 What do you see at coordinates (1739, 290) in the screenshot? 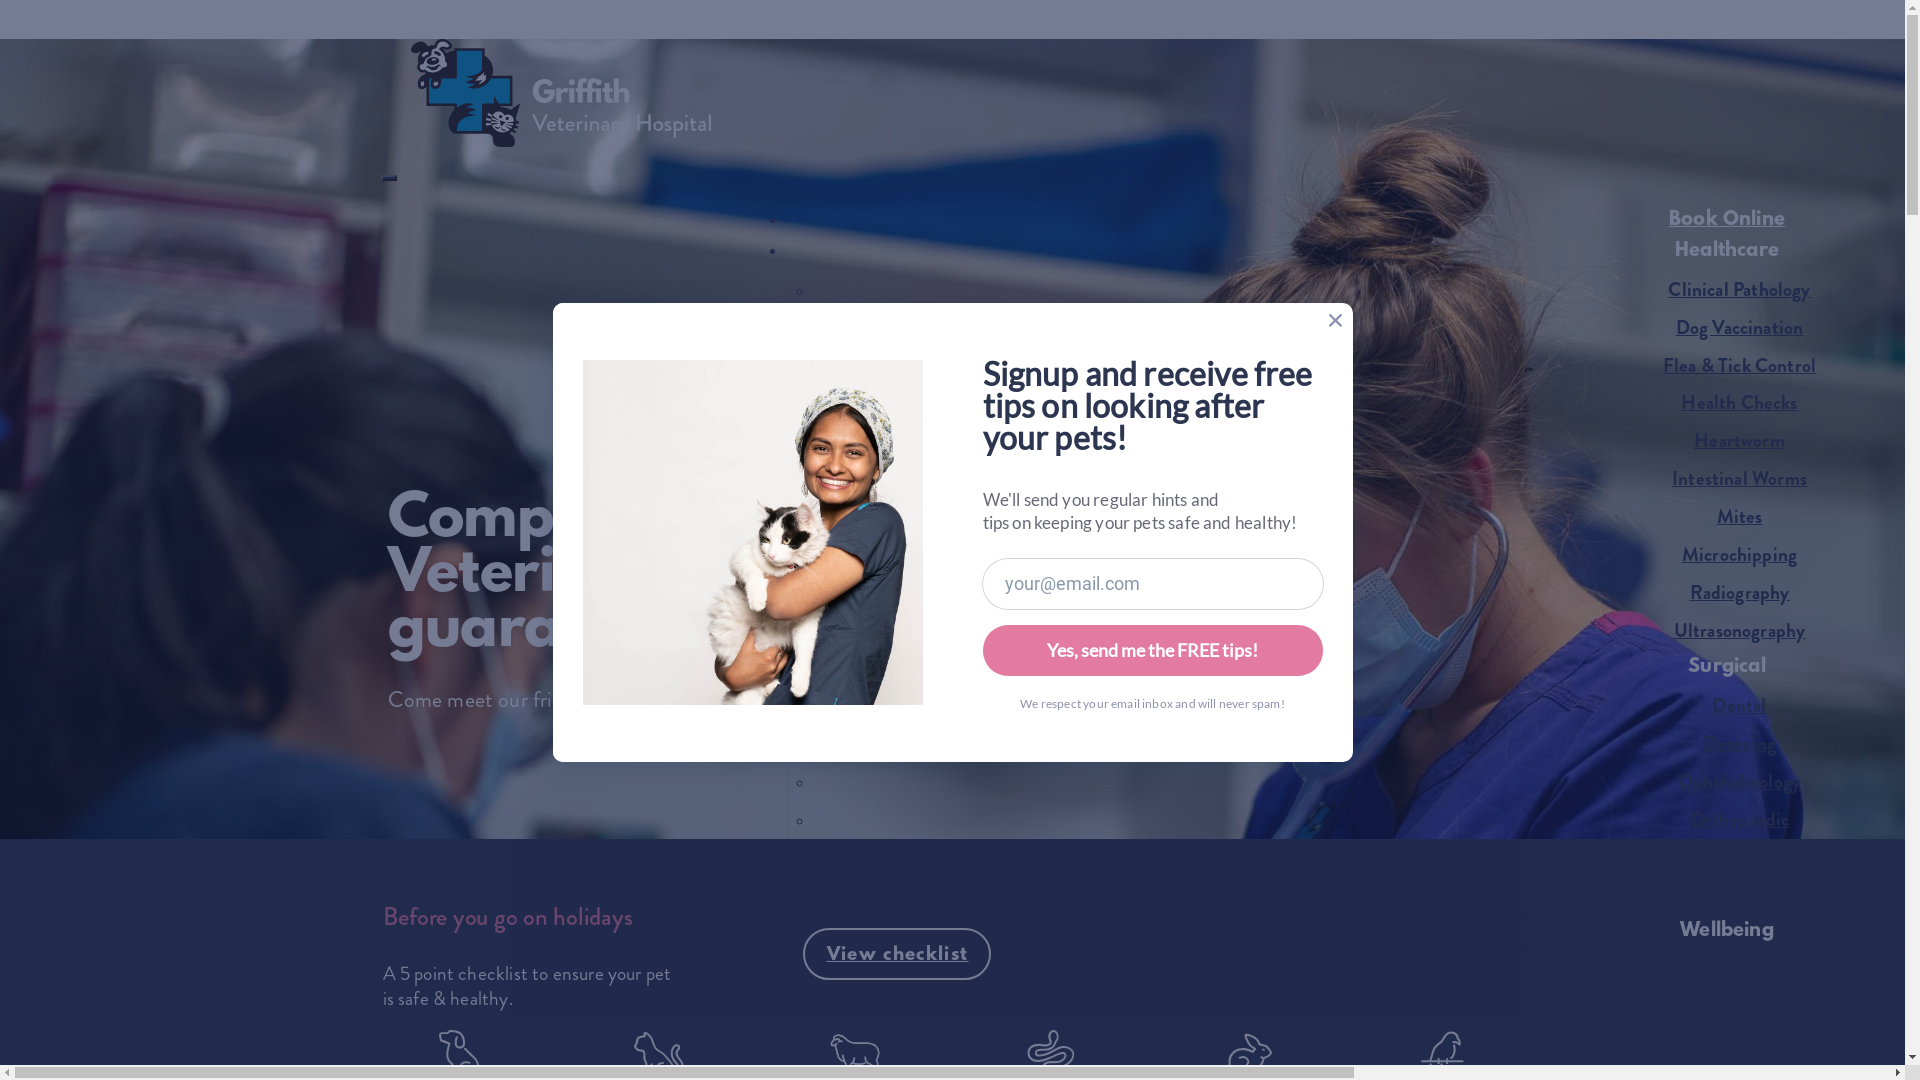
I see `Clinical Pathology` at bounding box center [1739, 290].